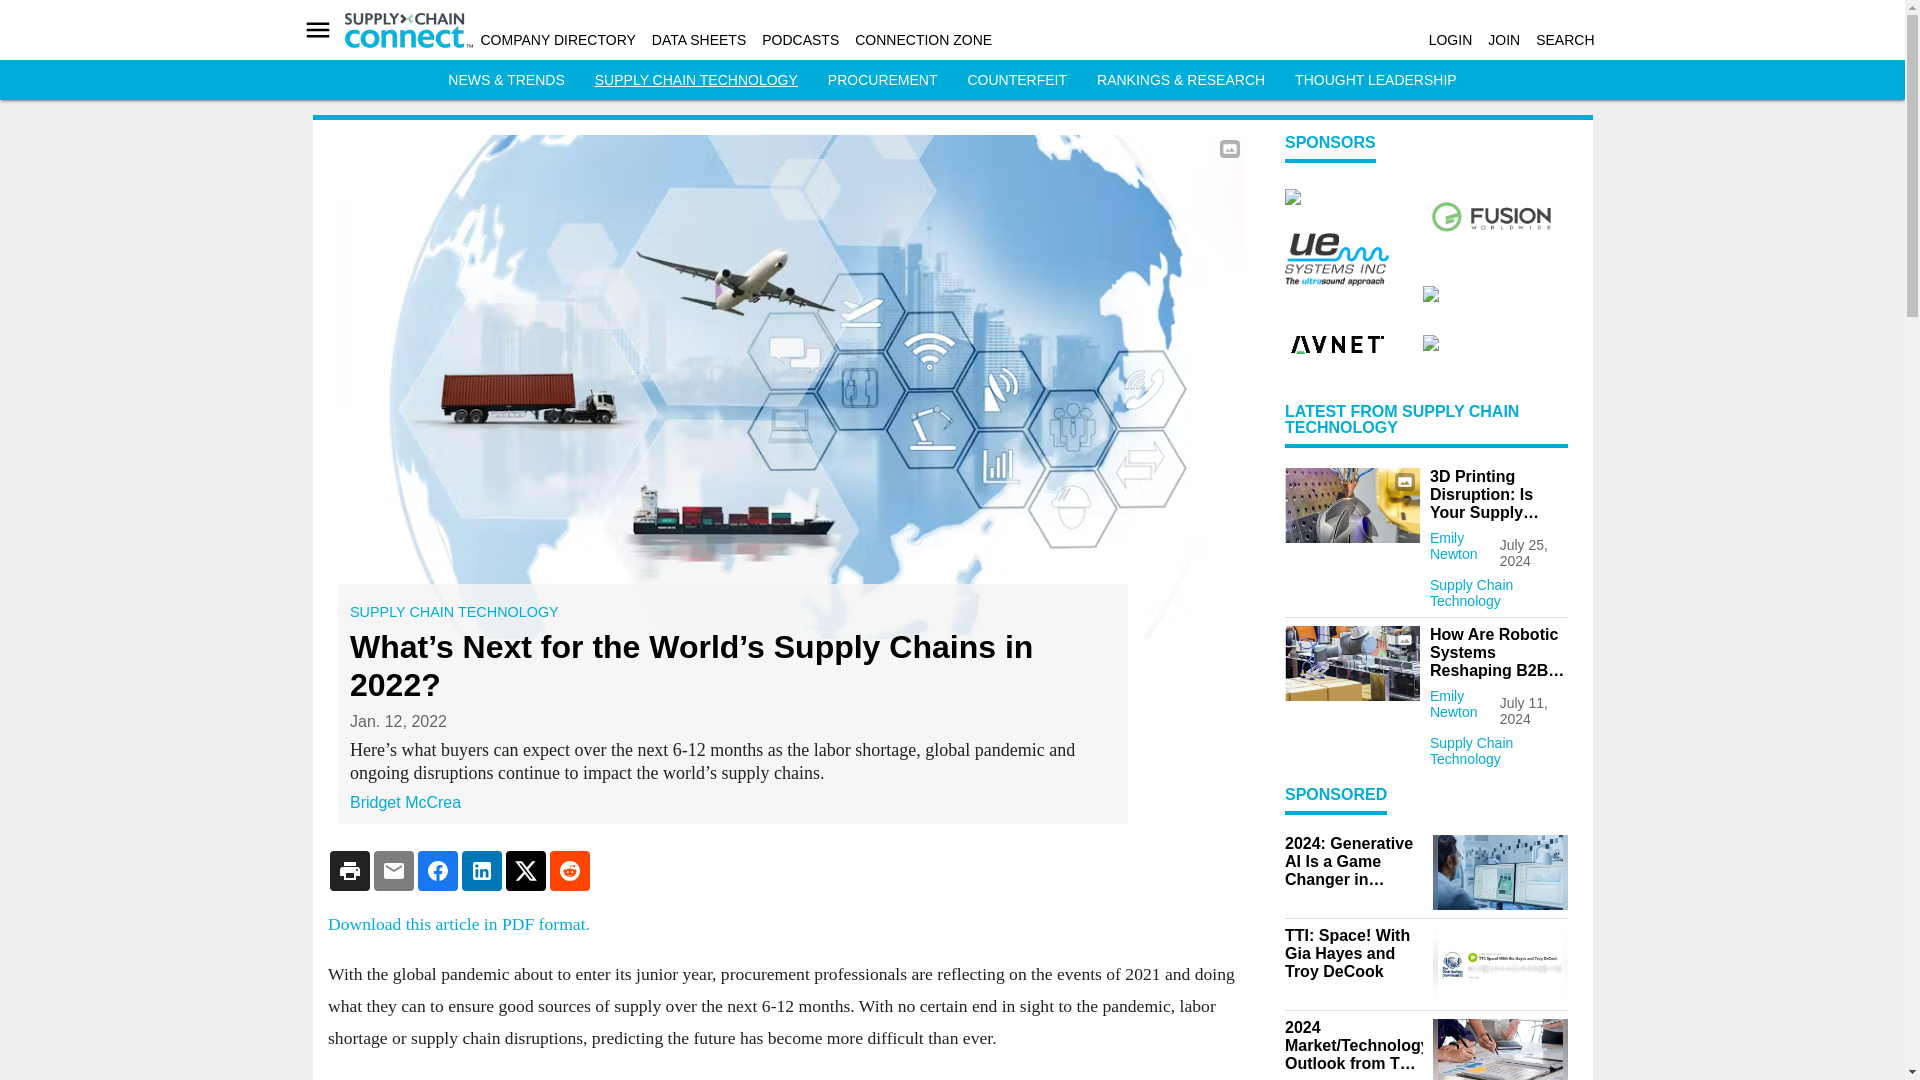  I want to click on SUPPLY CHAIN TECHNOLOGY, so click(454, 611).